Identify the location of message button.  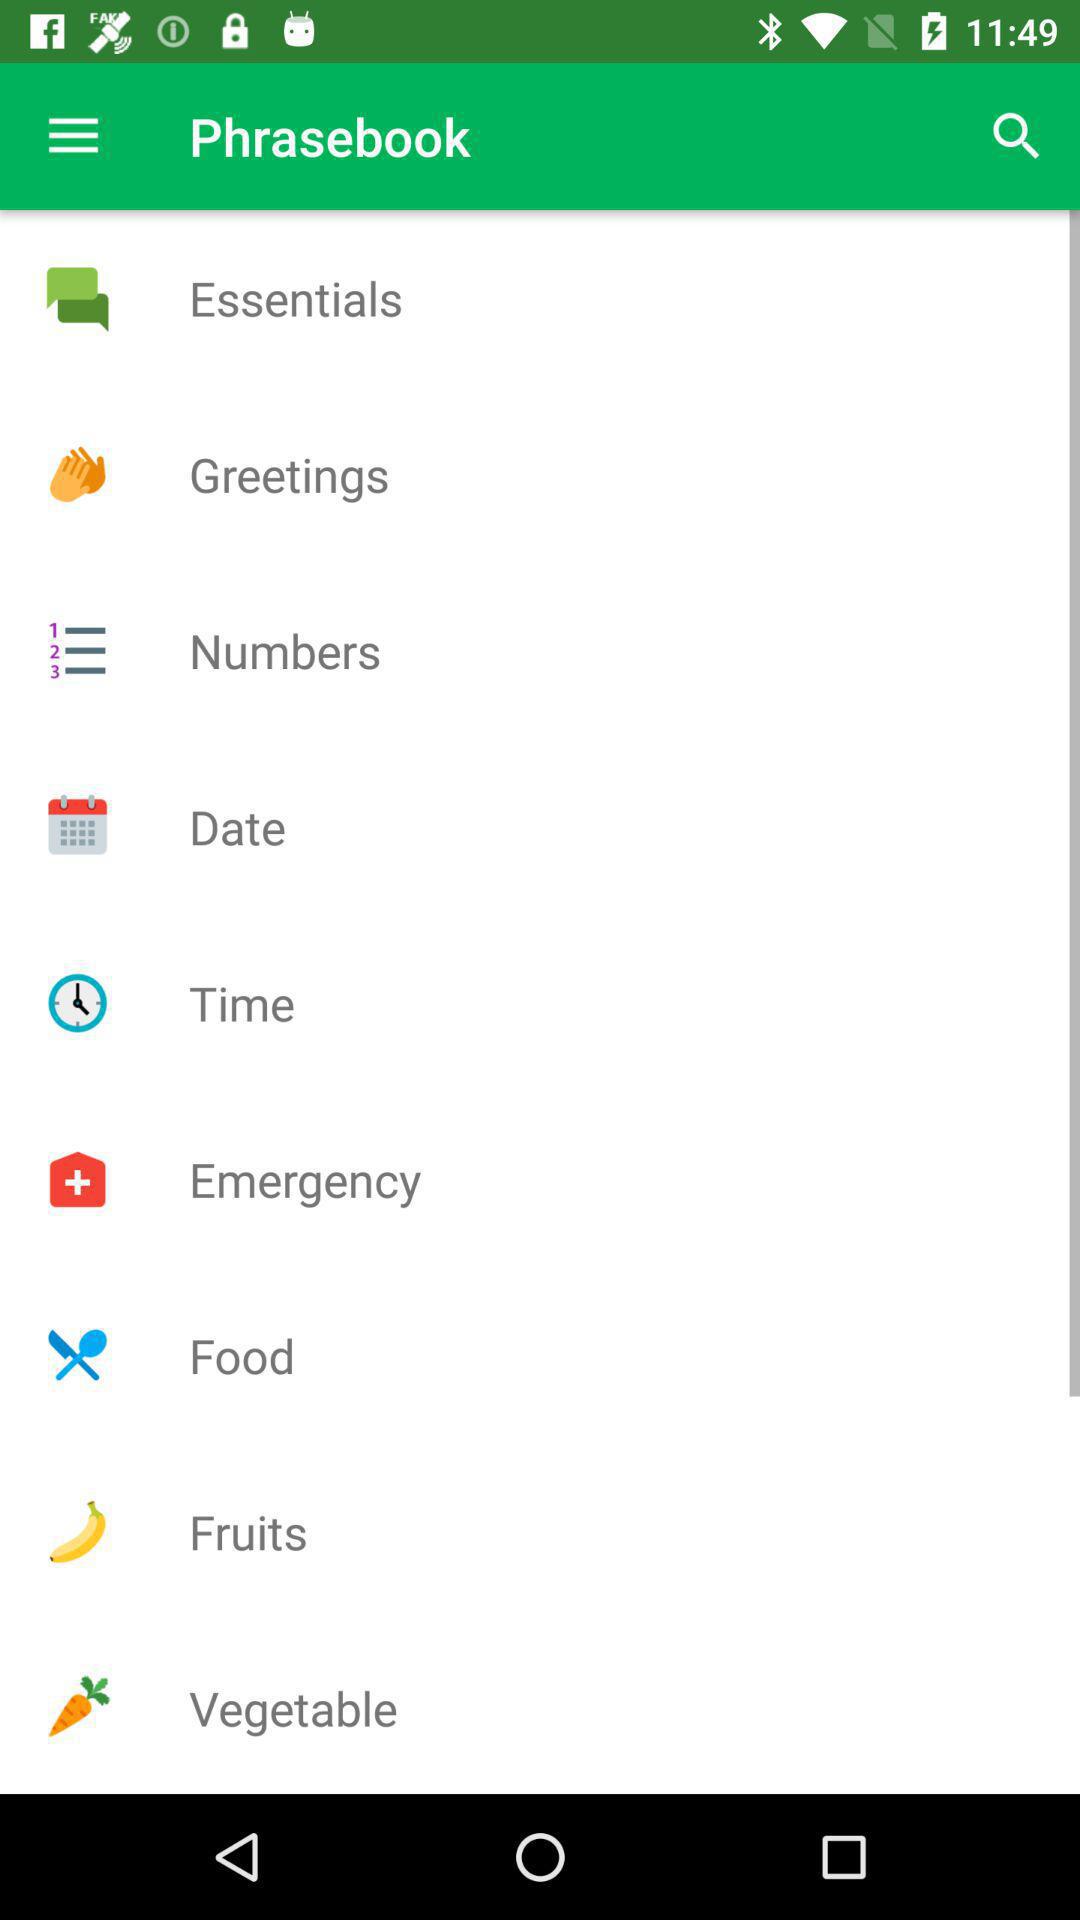
(77, 298).